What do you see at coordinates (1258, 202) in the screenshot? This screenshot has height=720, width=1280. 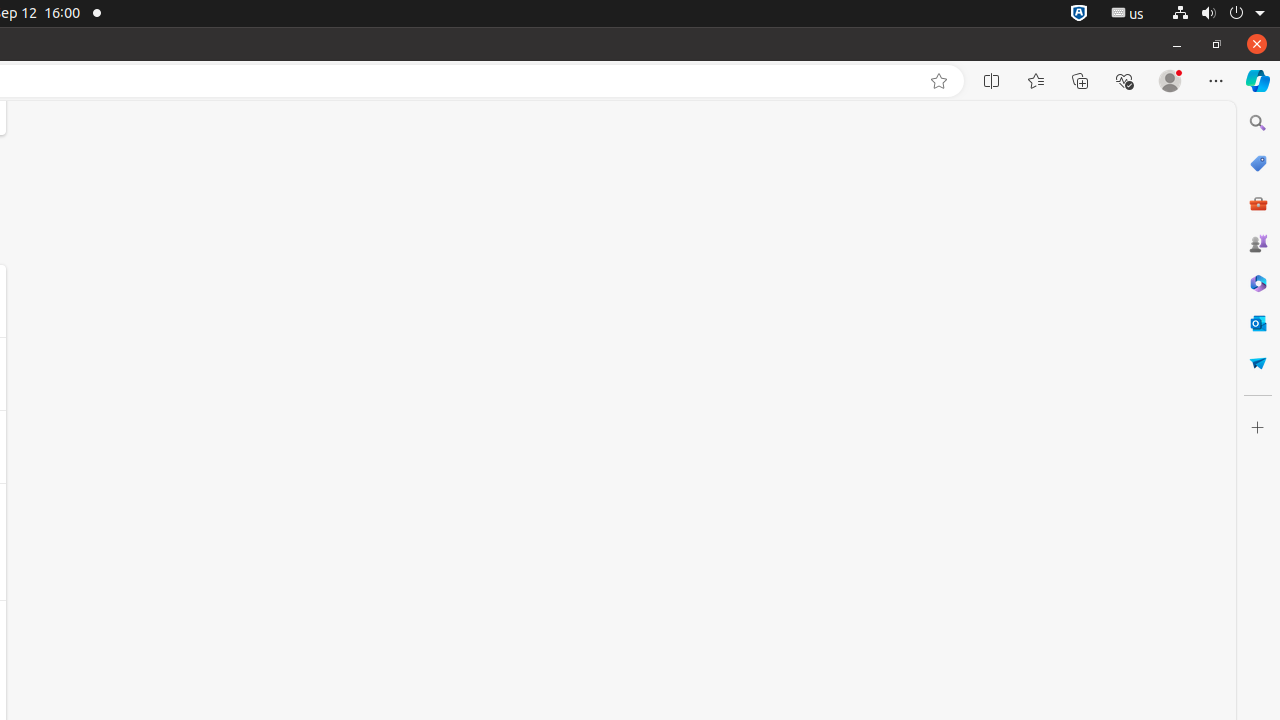 I see `Tools` at bounding box center [1258, 202].